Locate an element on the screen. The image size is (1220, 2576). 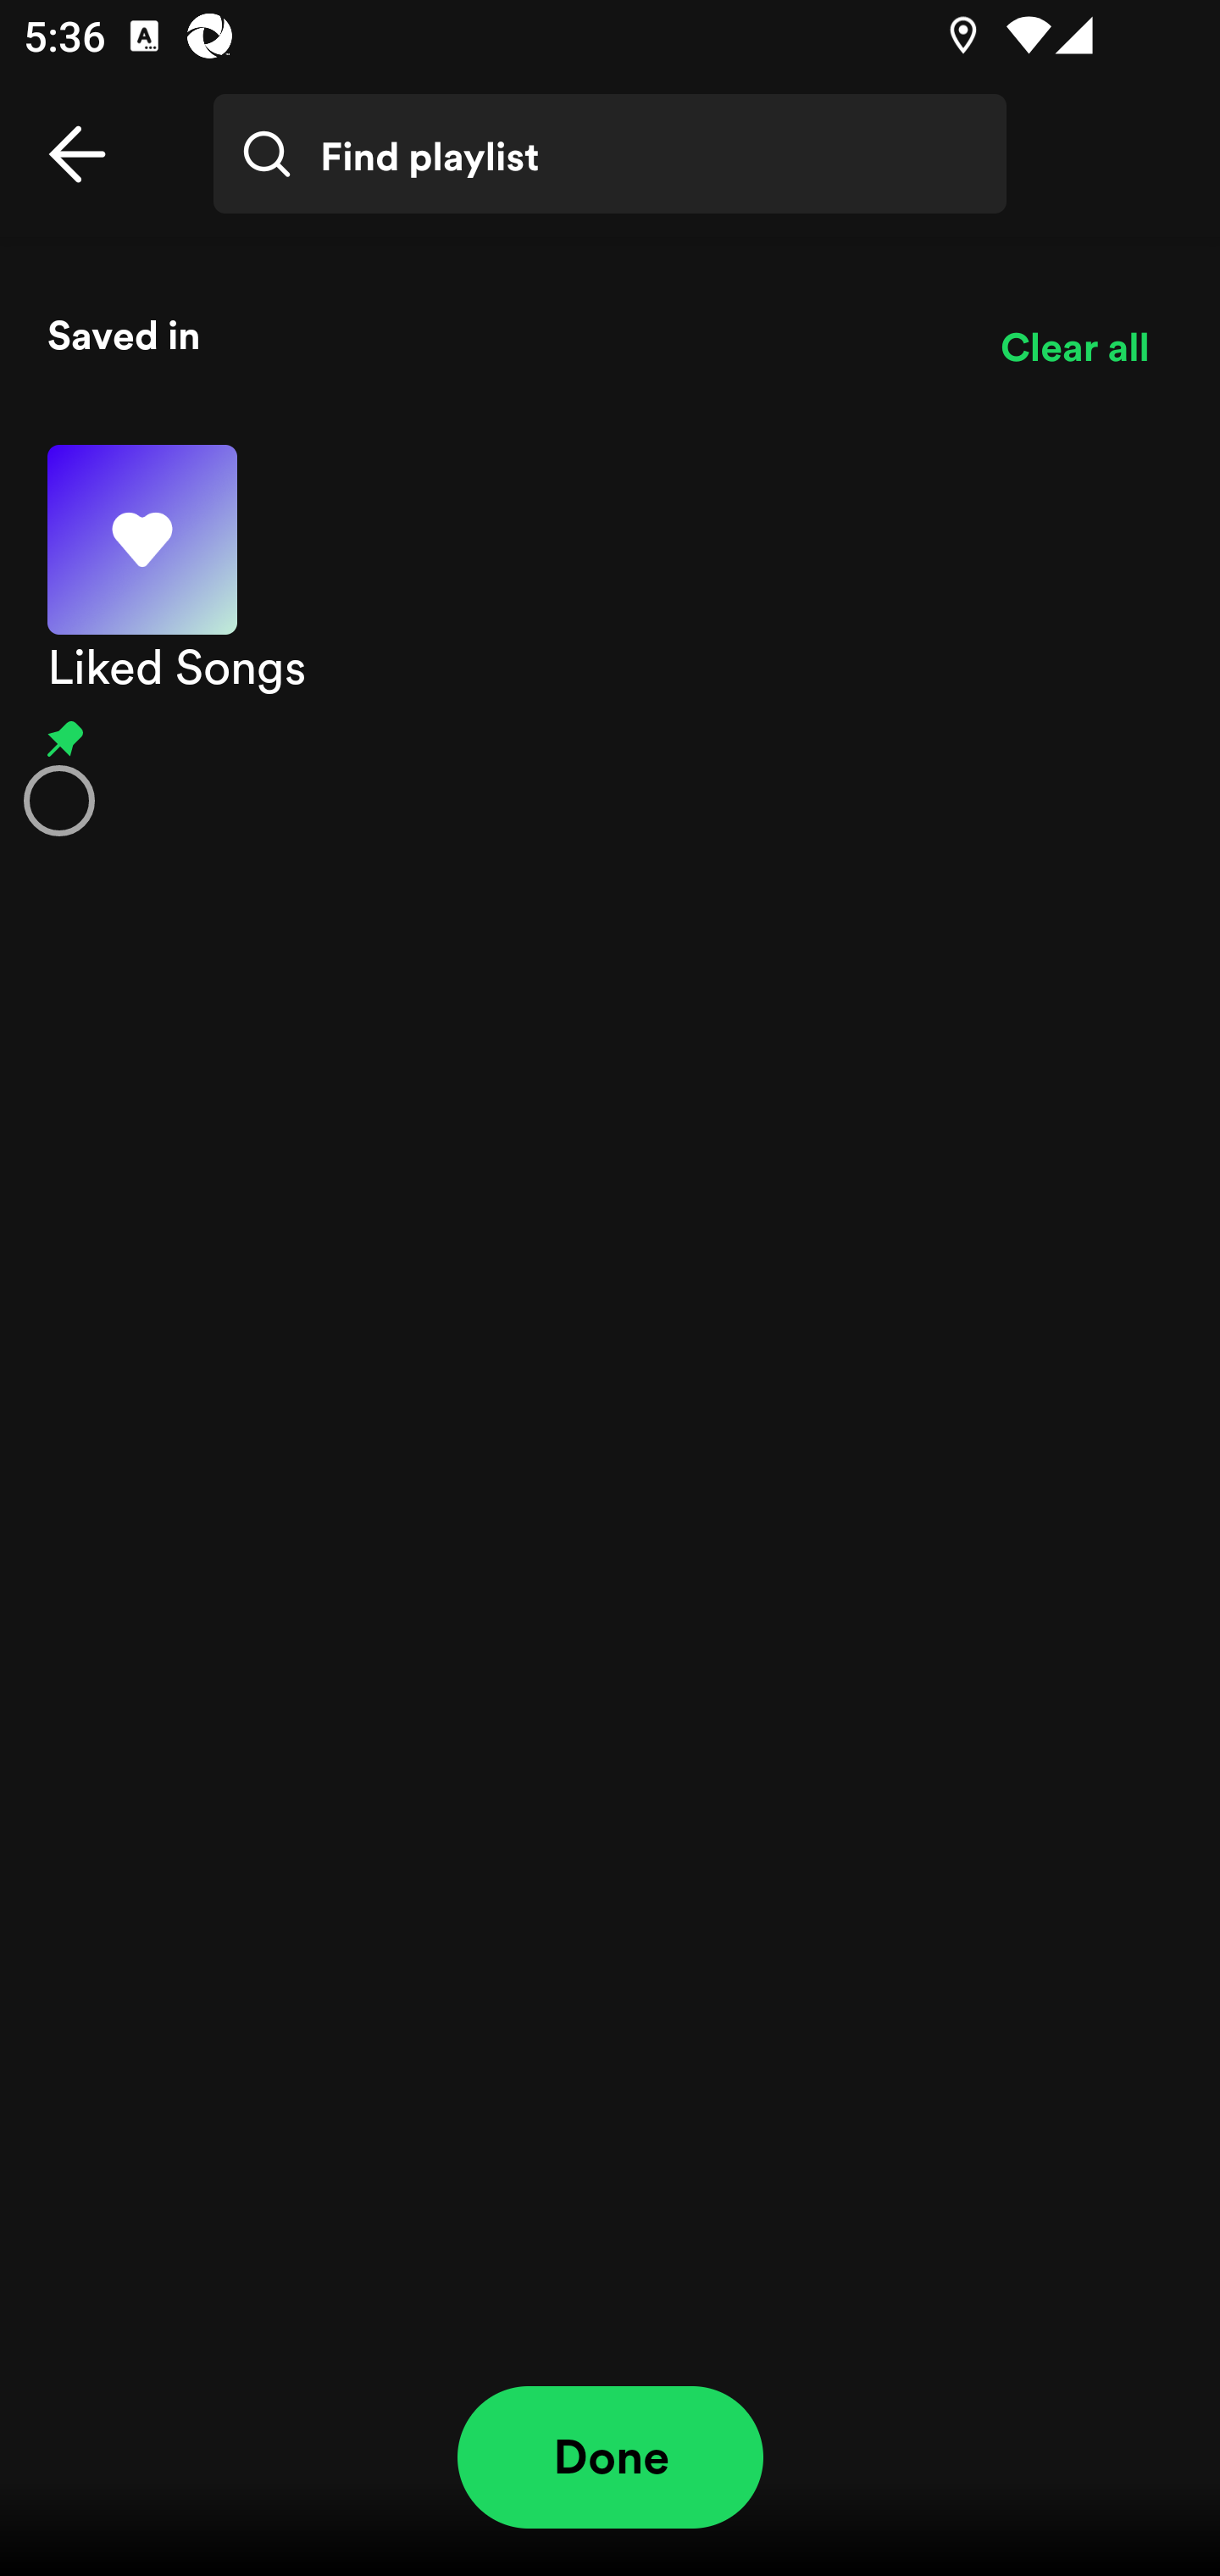
Liked Songs Pinned is located at coordinates (610, 640).